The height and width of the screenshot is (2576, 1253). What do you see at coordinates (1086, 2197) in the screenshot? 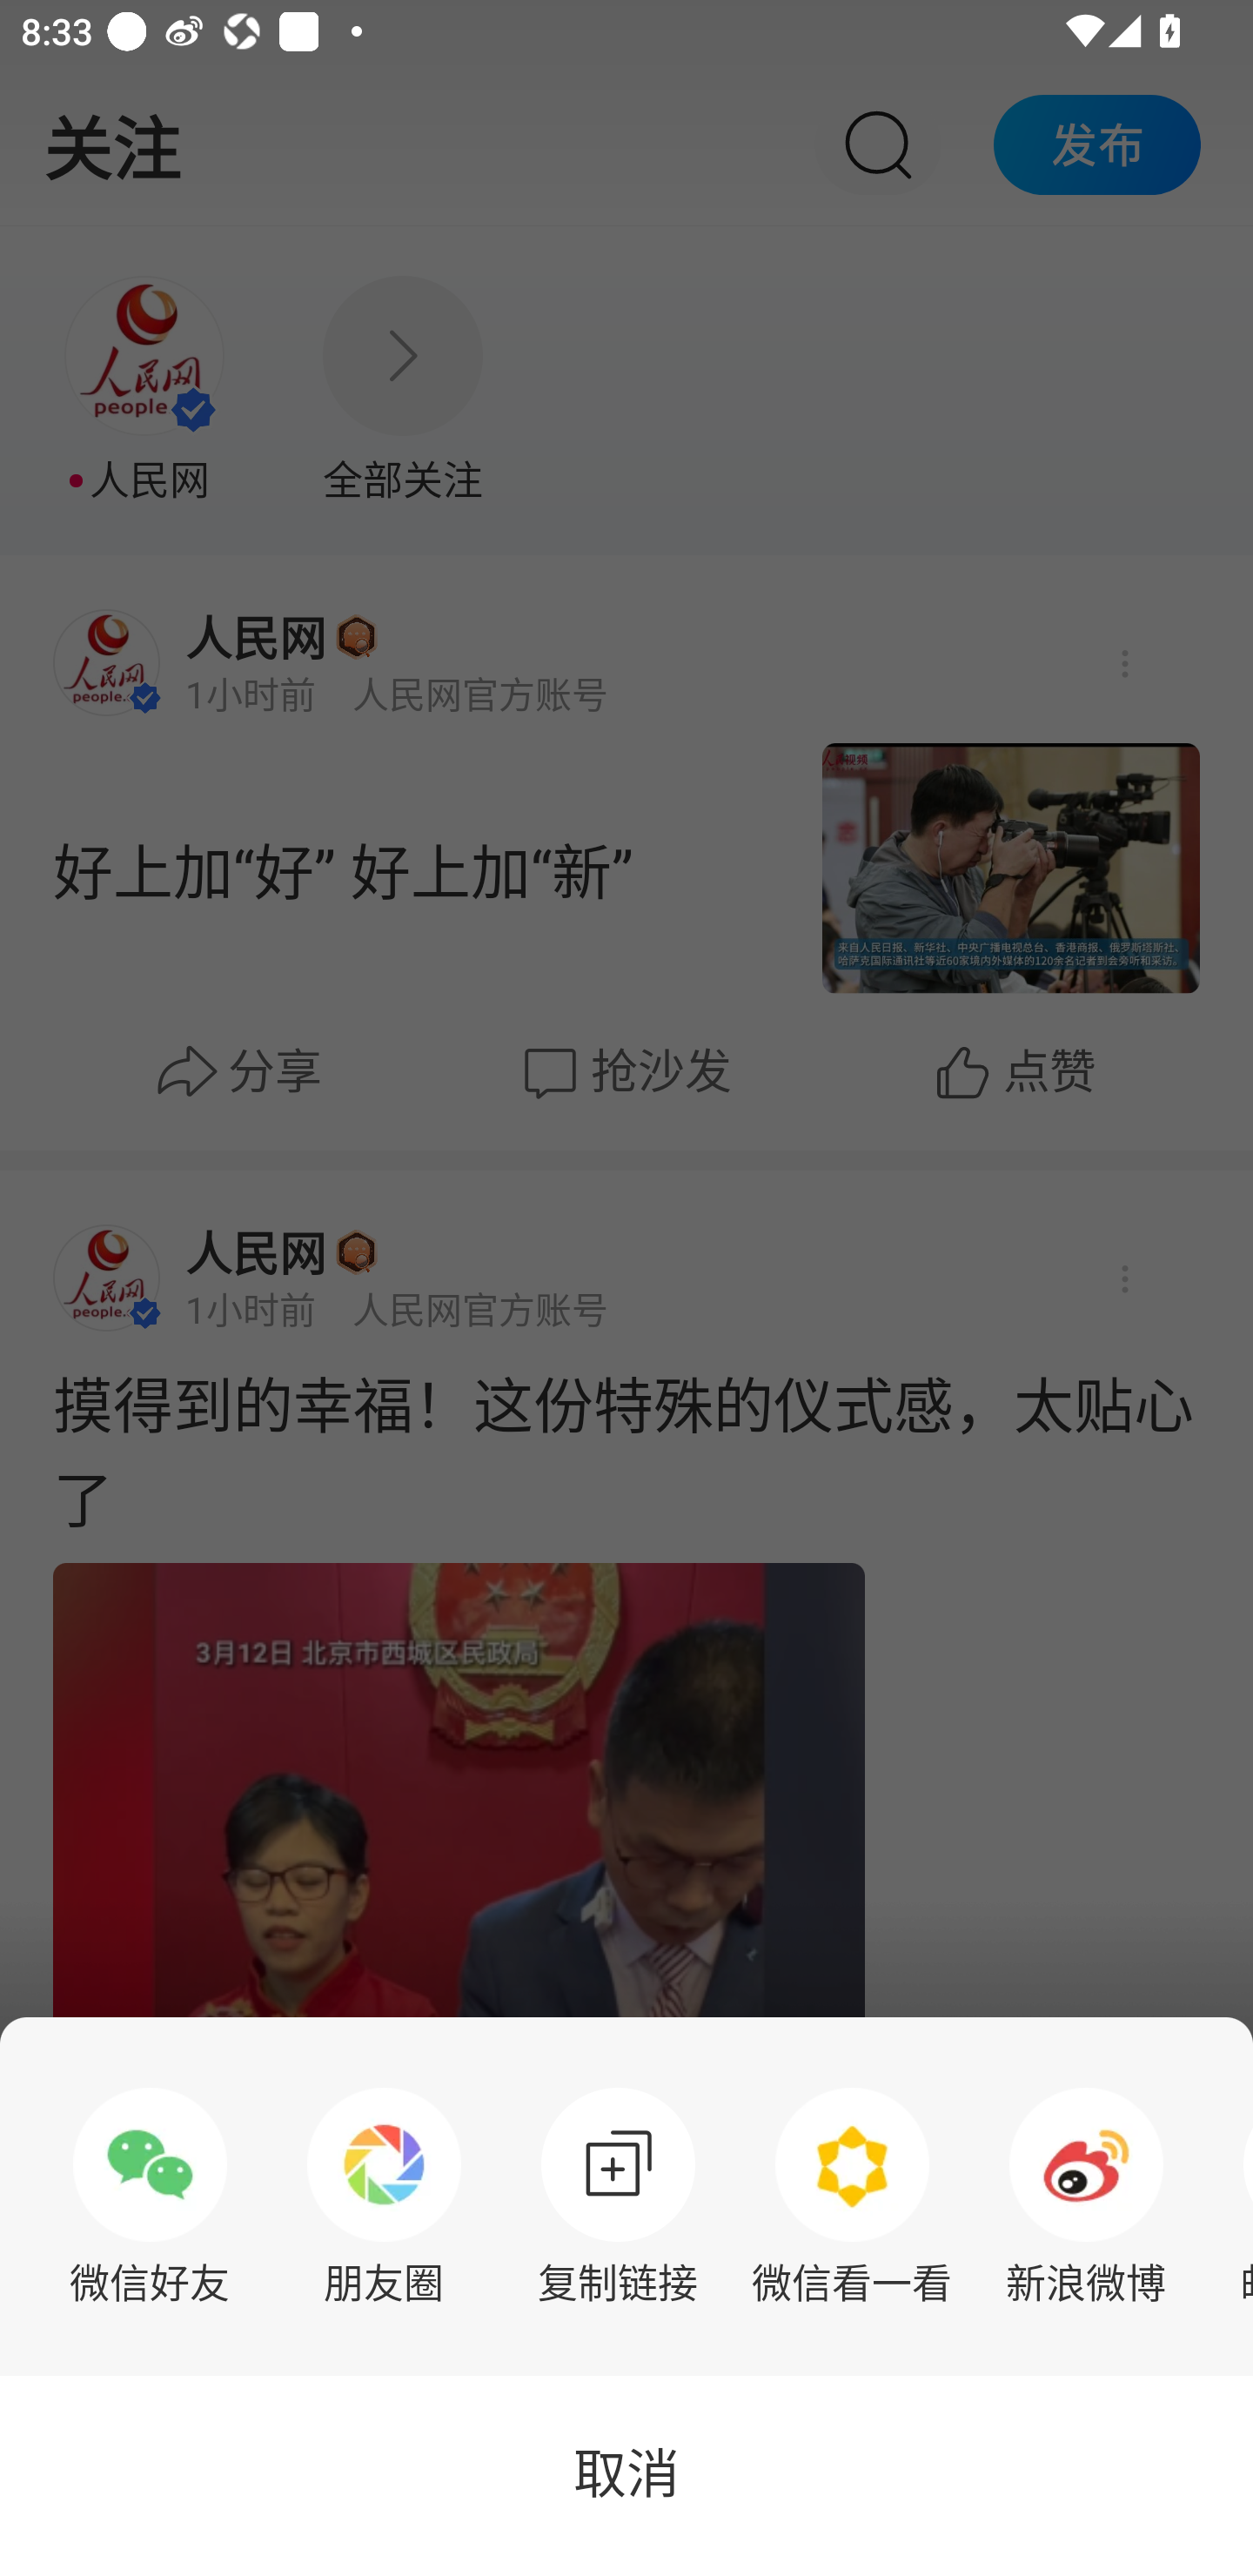
I see `新浪微博` at bounding box center [1086, 2197].